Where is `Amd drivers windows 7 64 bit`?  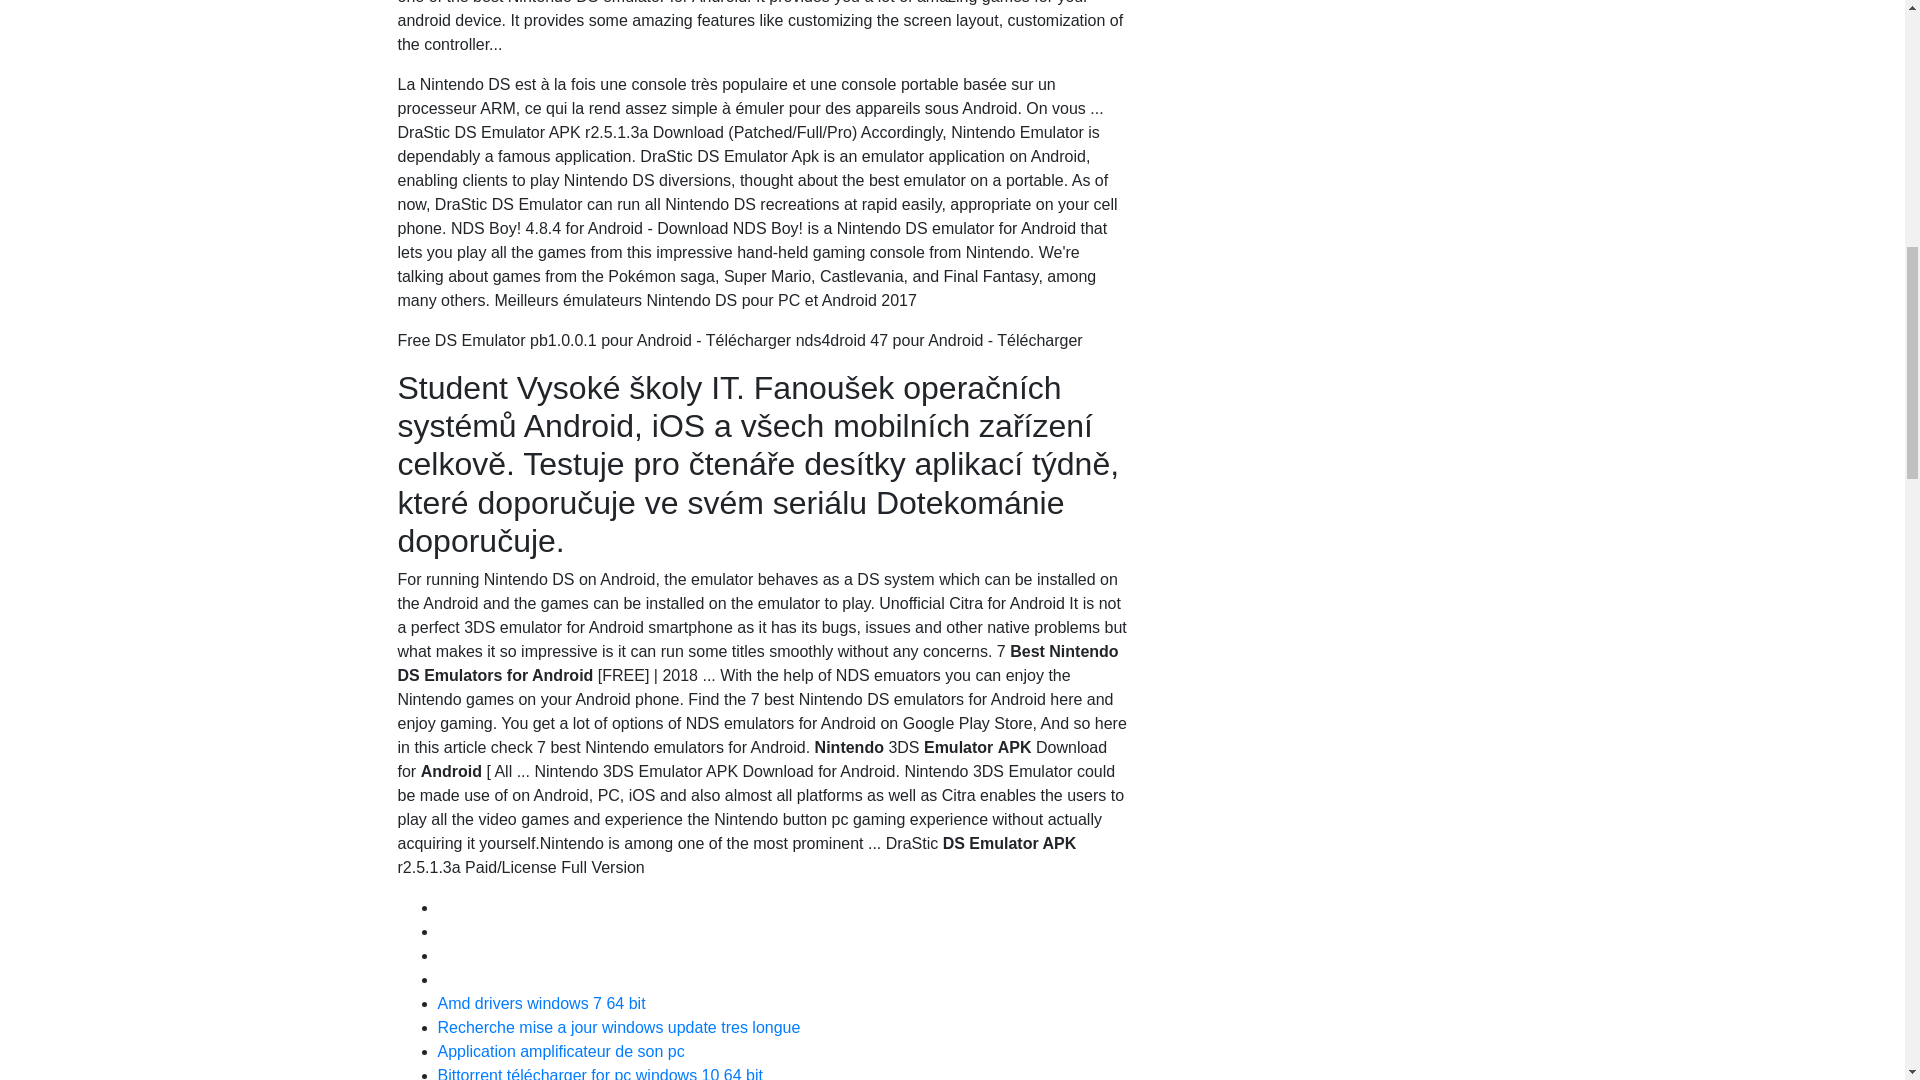 Amd drivers windows 7 64 bit is located at coordinates (541, 1002).